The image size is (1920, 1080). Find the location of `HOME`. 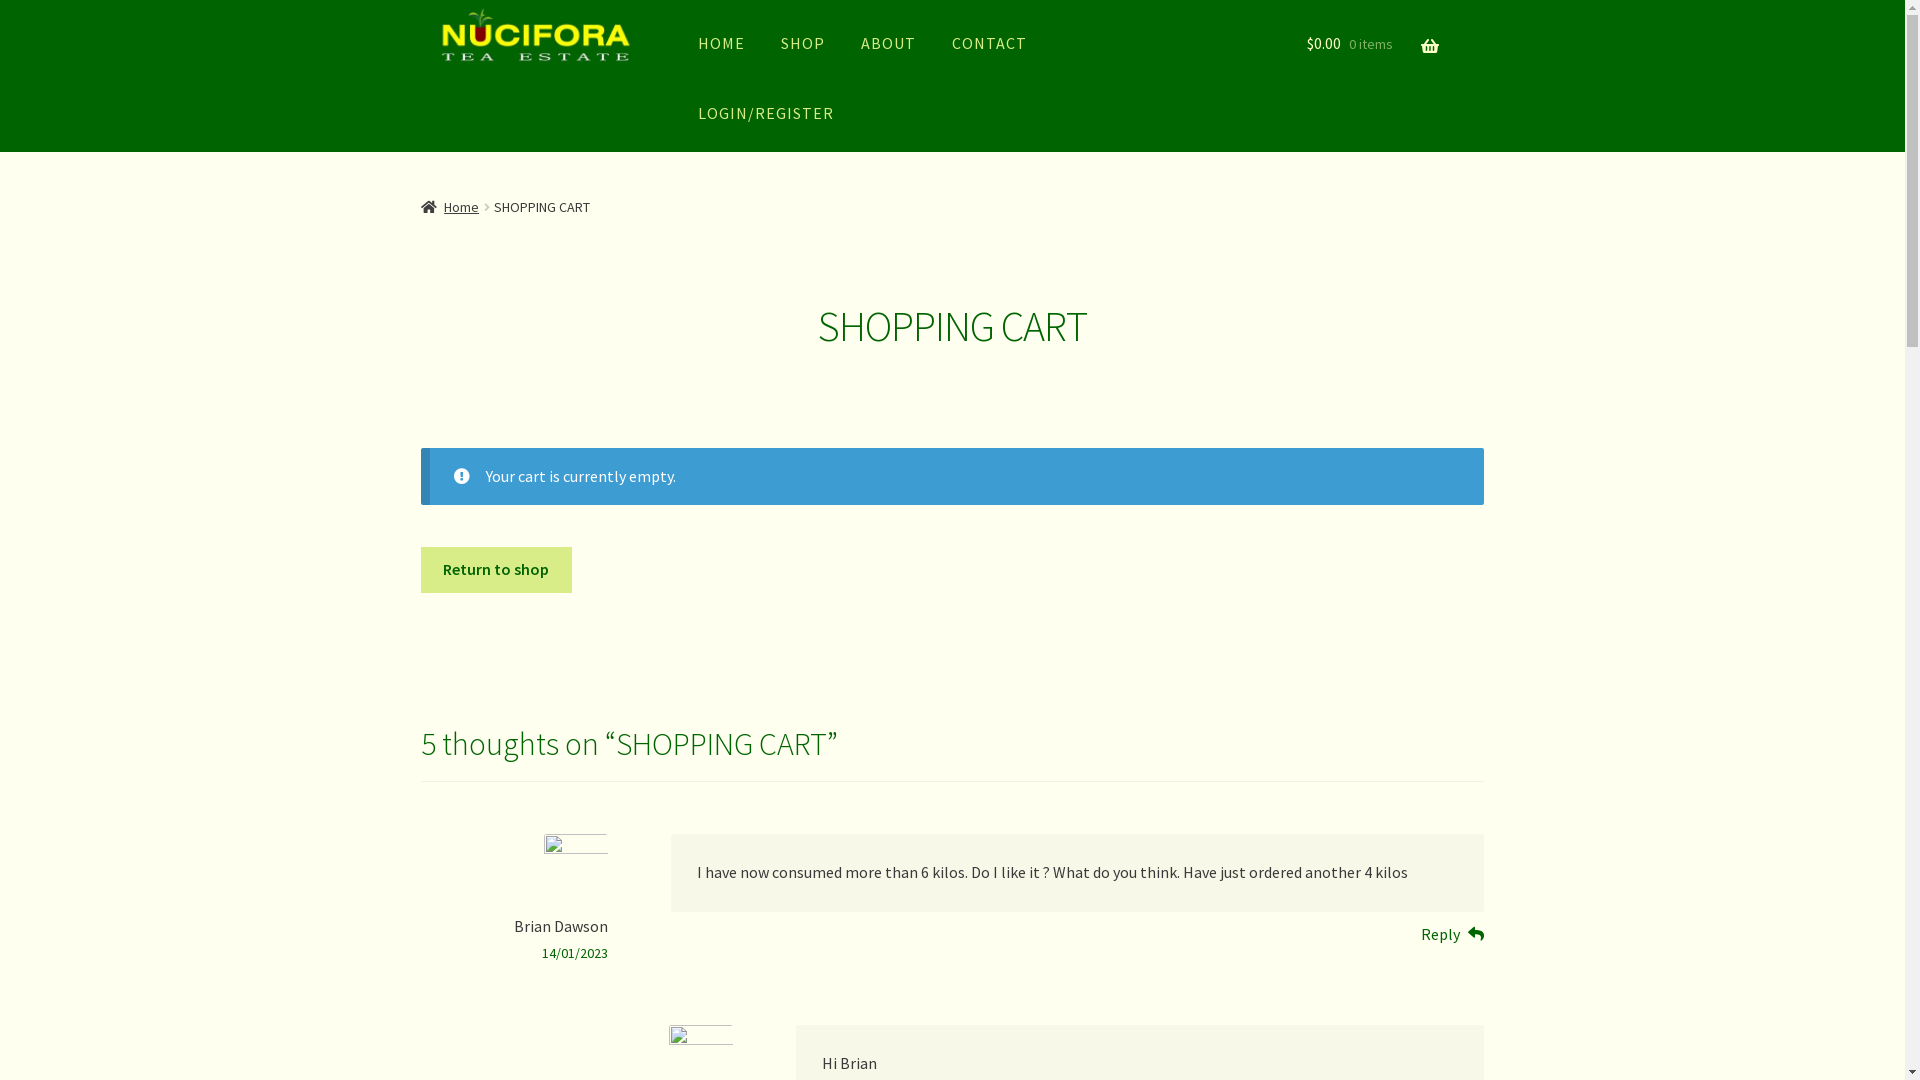

HOME is located at coordinates (722, 42).